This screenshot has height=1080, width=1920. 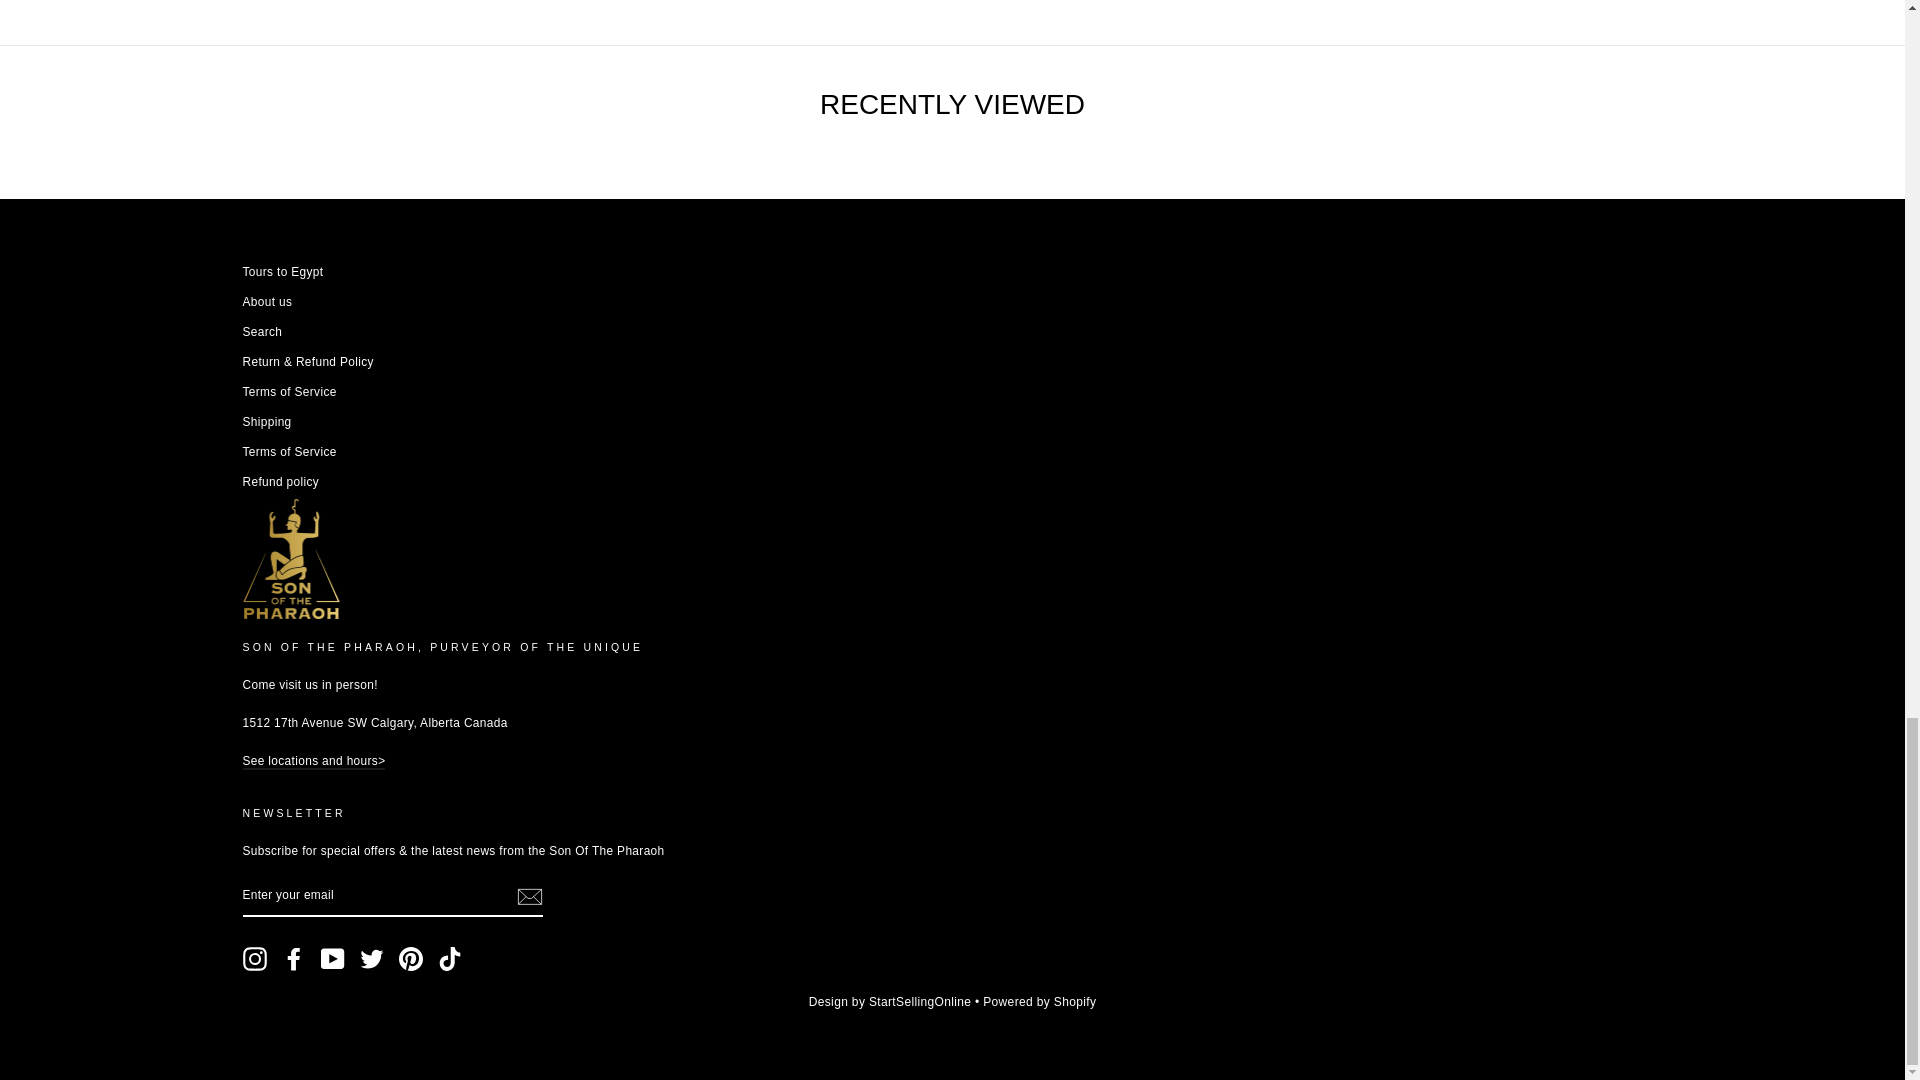 I want to click on Son Of The Pharaoh on YouTube, so click(x=332, y=958).